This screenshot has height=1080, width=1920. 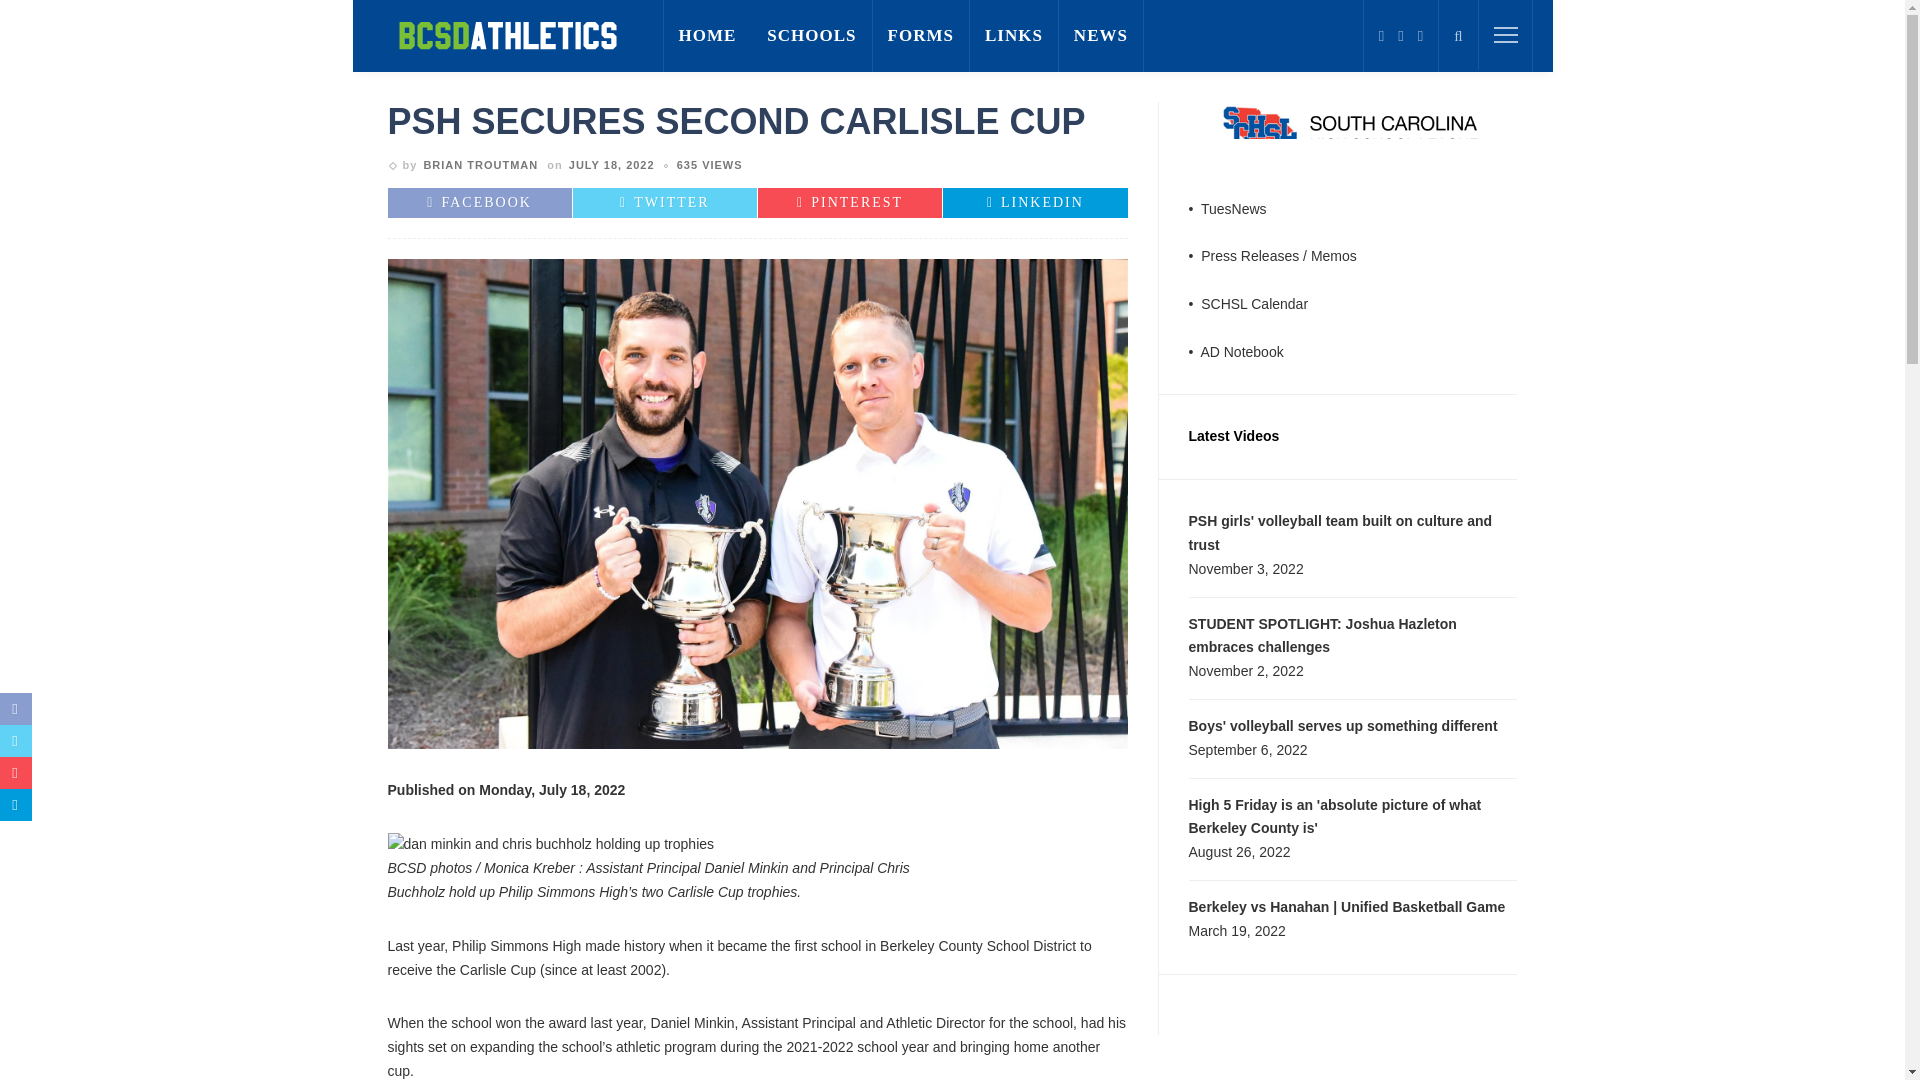 What do you see at coordinates (921, 36) in the screenshot?
I see `FORMS` at bounding box center [921, 36].